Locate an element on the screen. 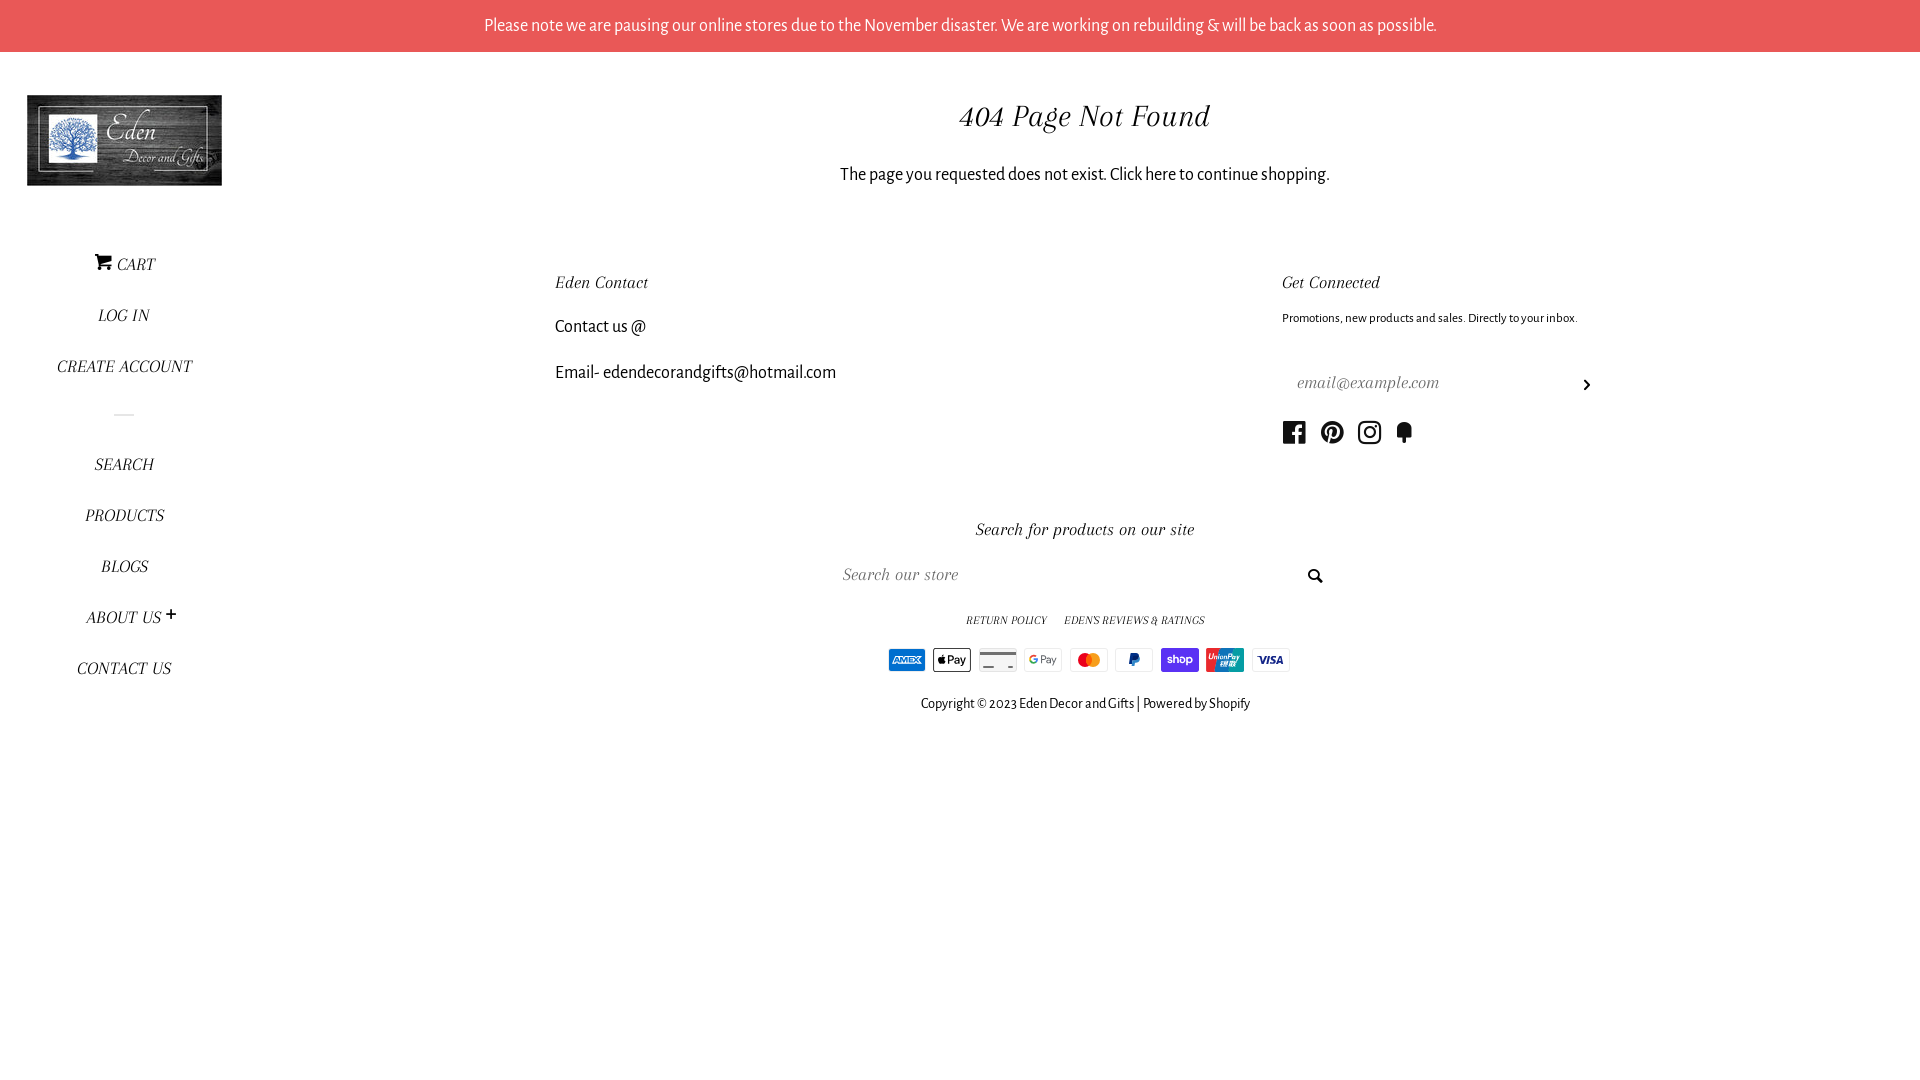  CREATE ACCOUNT is located at coordinates (124, 374).